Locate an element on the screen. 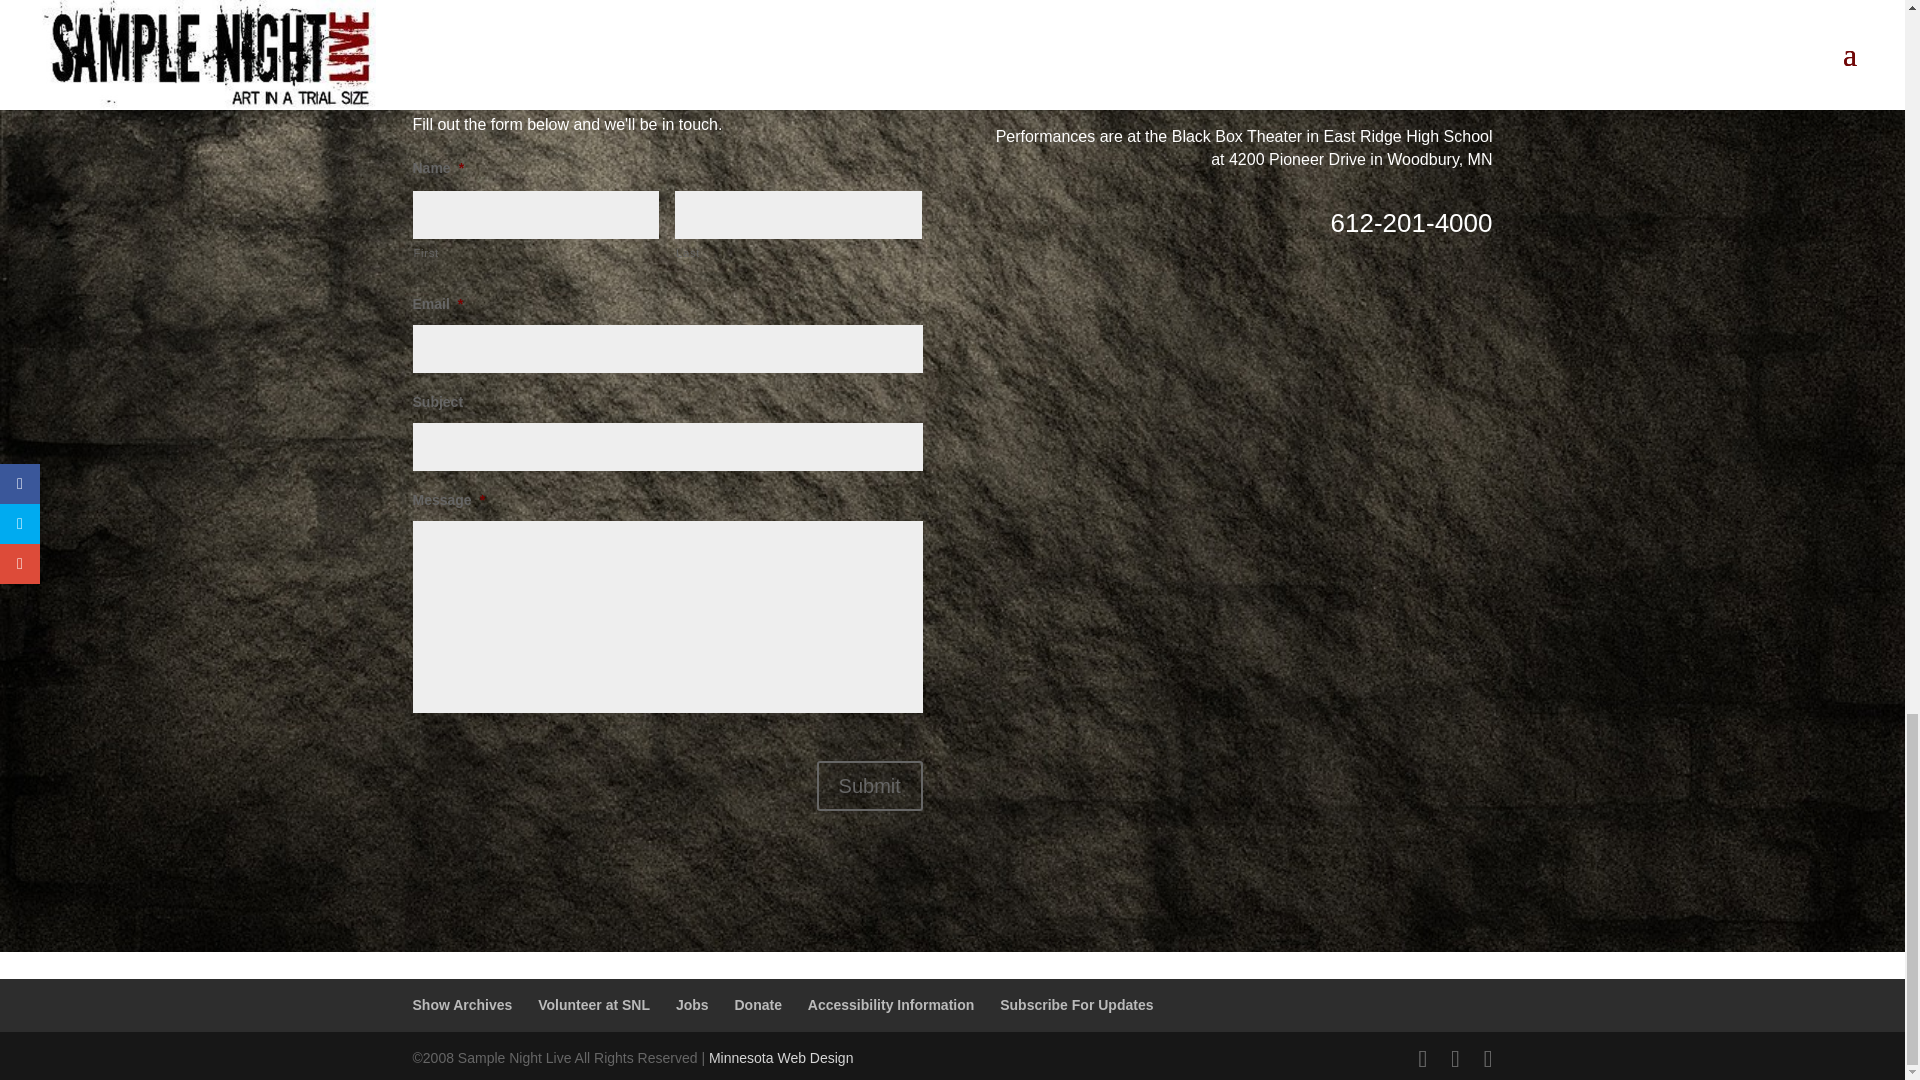  Donate is located at coordinates (757, 1004).